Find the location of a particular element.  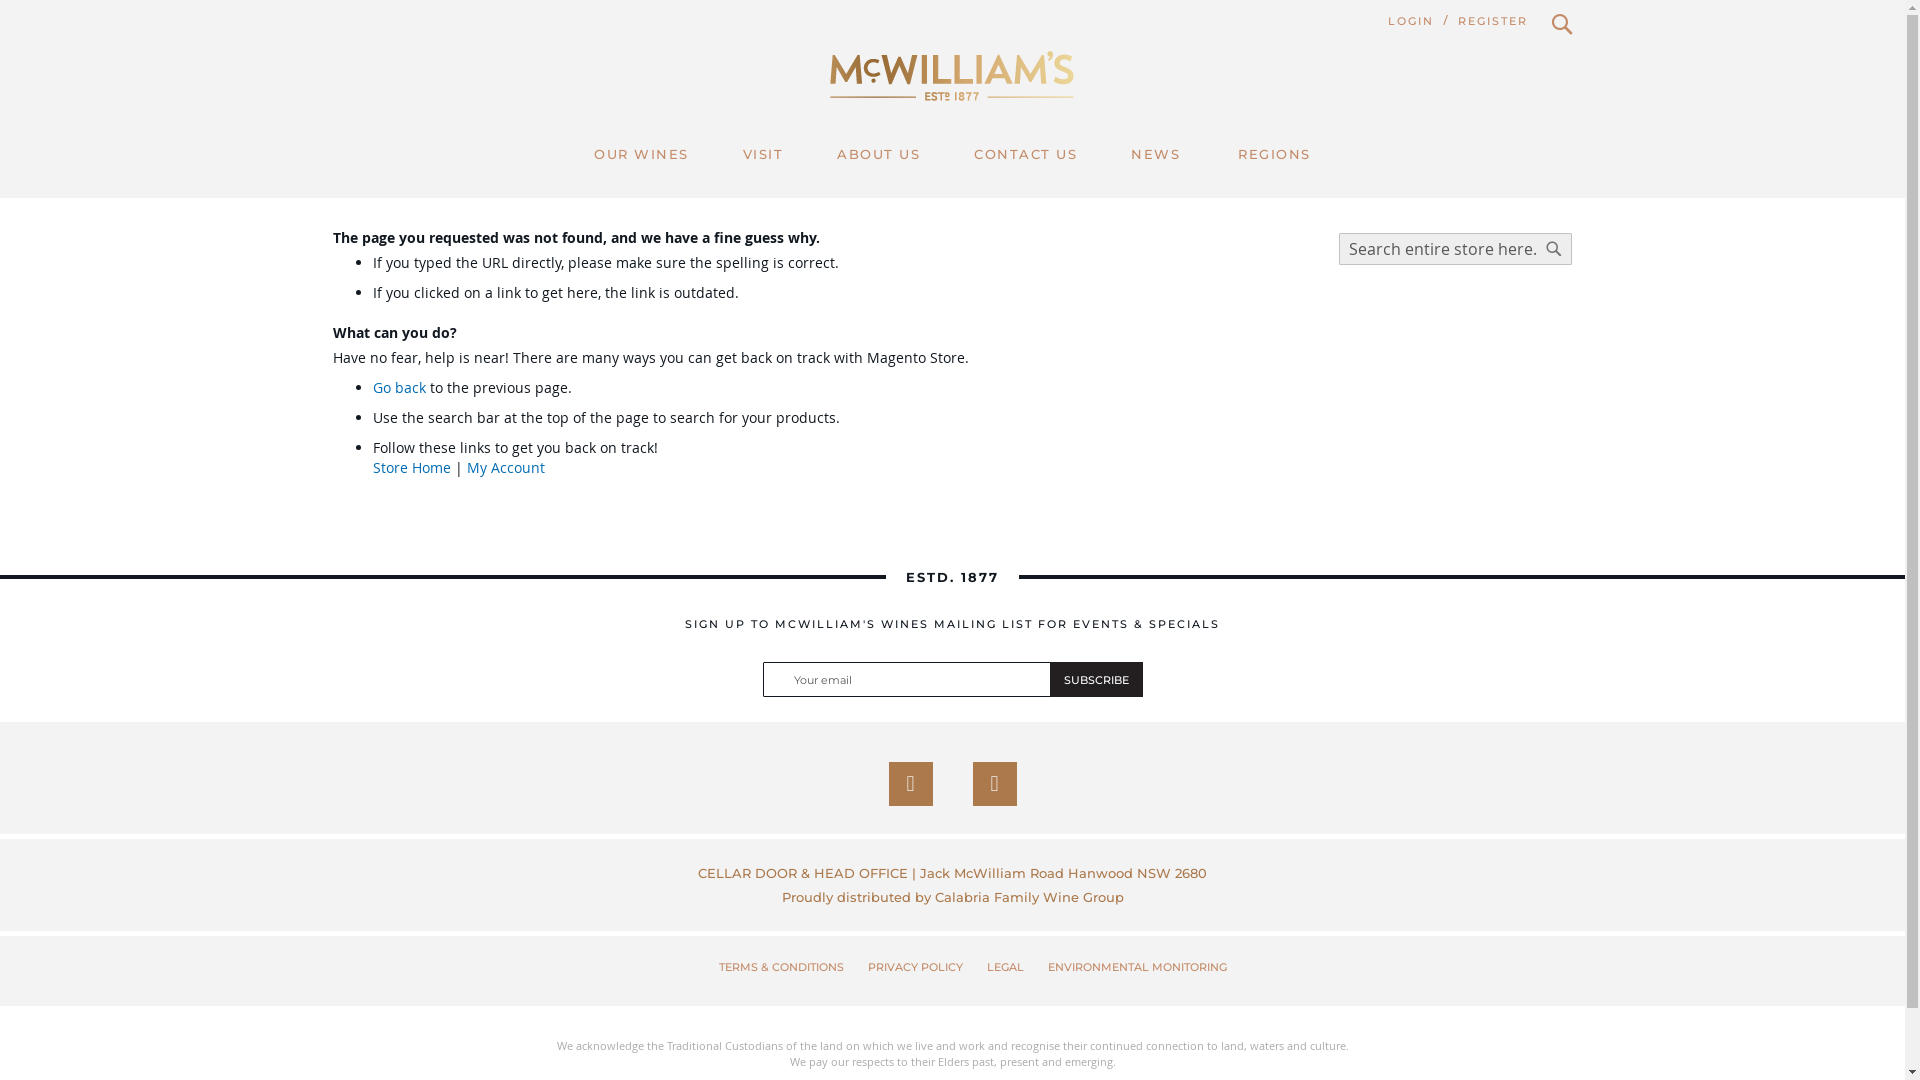

Follow on Facebook is located at coordinates (910, 784).